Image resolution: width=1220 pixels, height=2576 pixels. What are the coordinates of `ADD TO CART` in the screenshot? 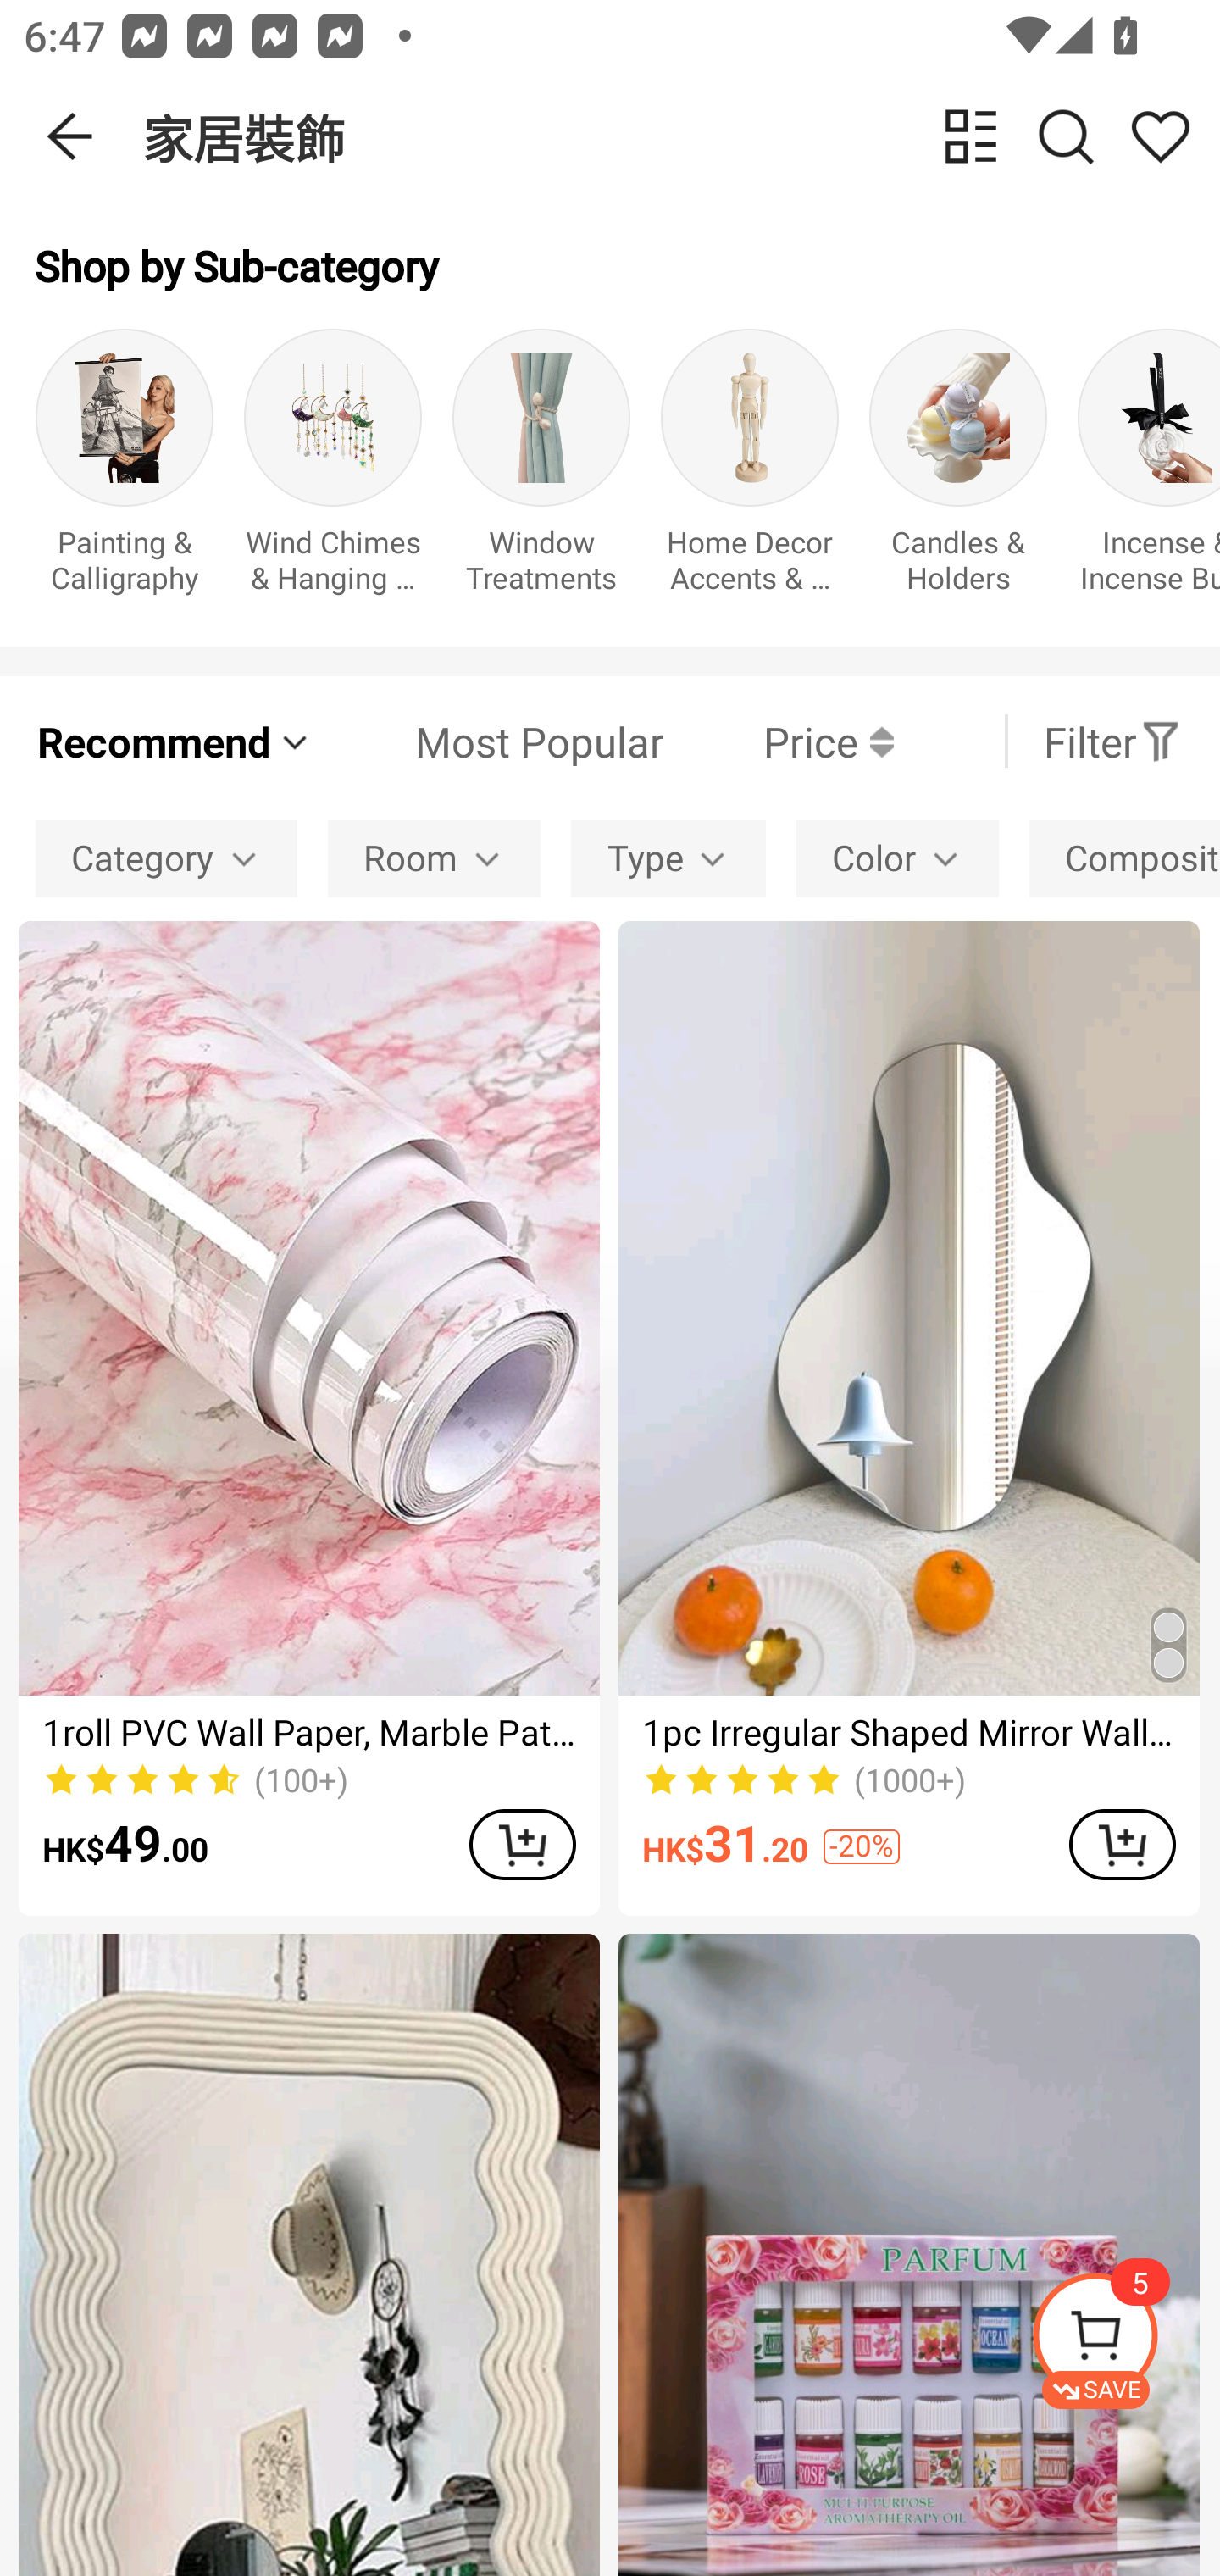 It's located at (522, 1844).